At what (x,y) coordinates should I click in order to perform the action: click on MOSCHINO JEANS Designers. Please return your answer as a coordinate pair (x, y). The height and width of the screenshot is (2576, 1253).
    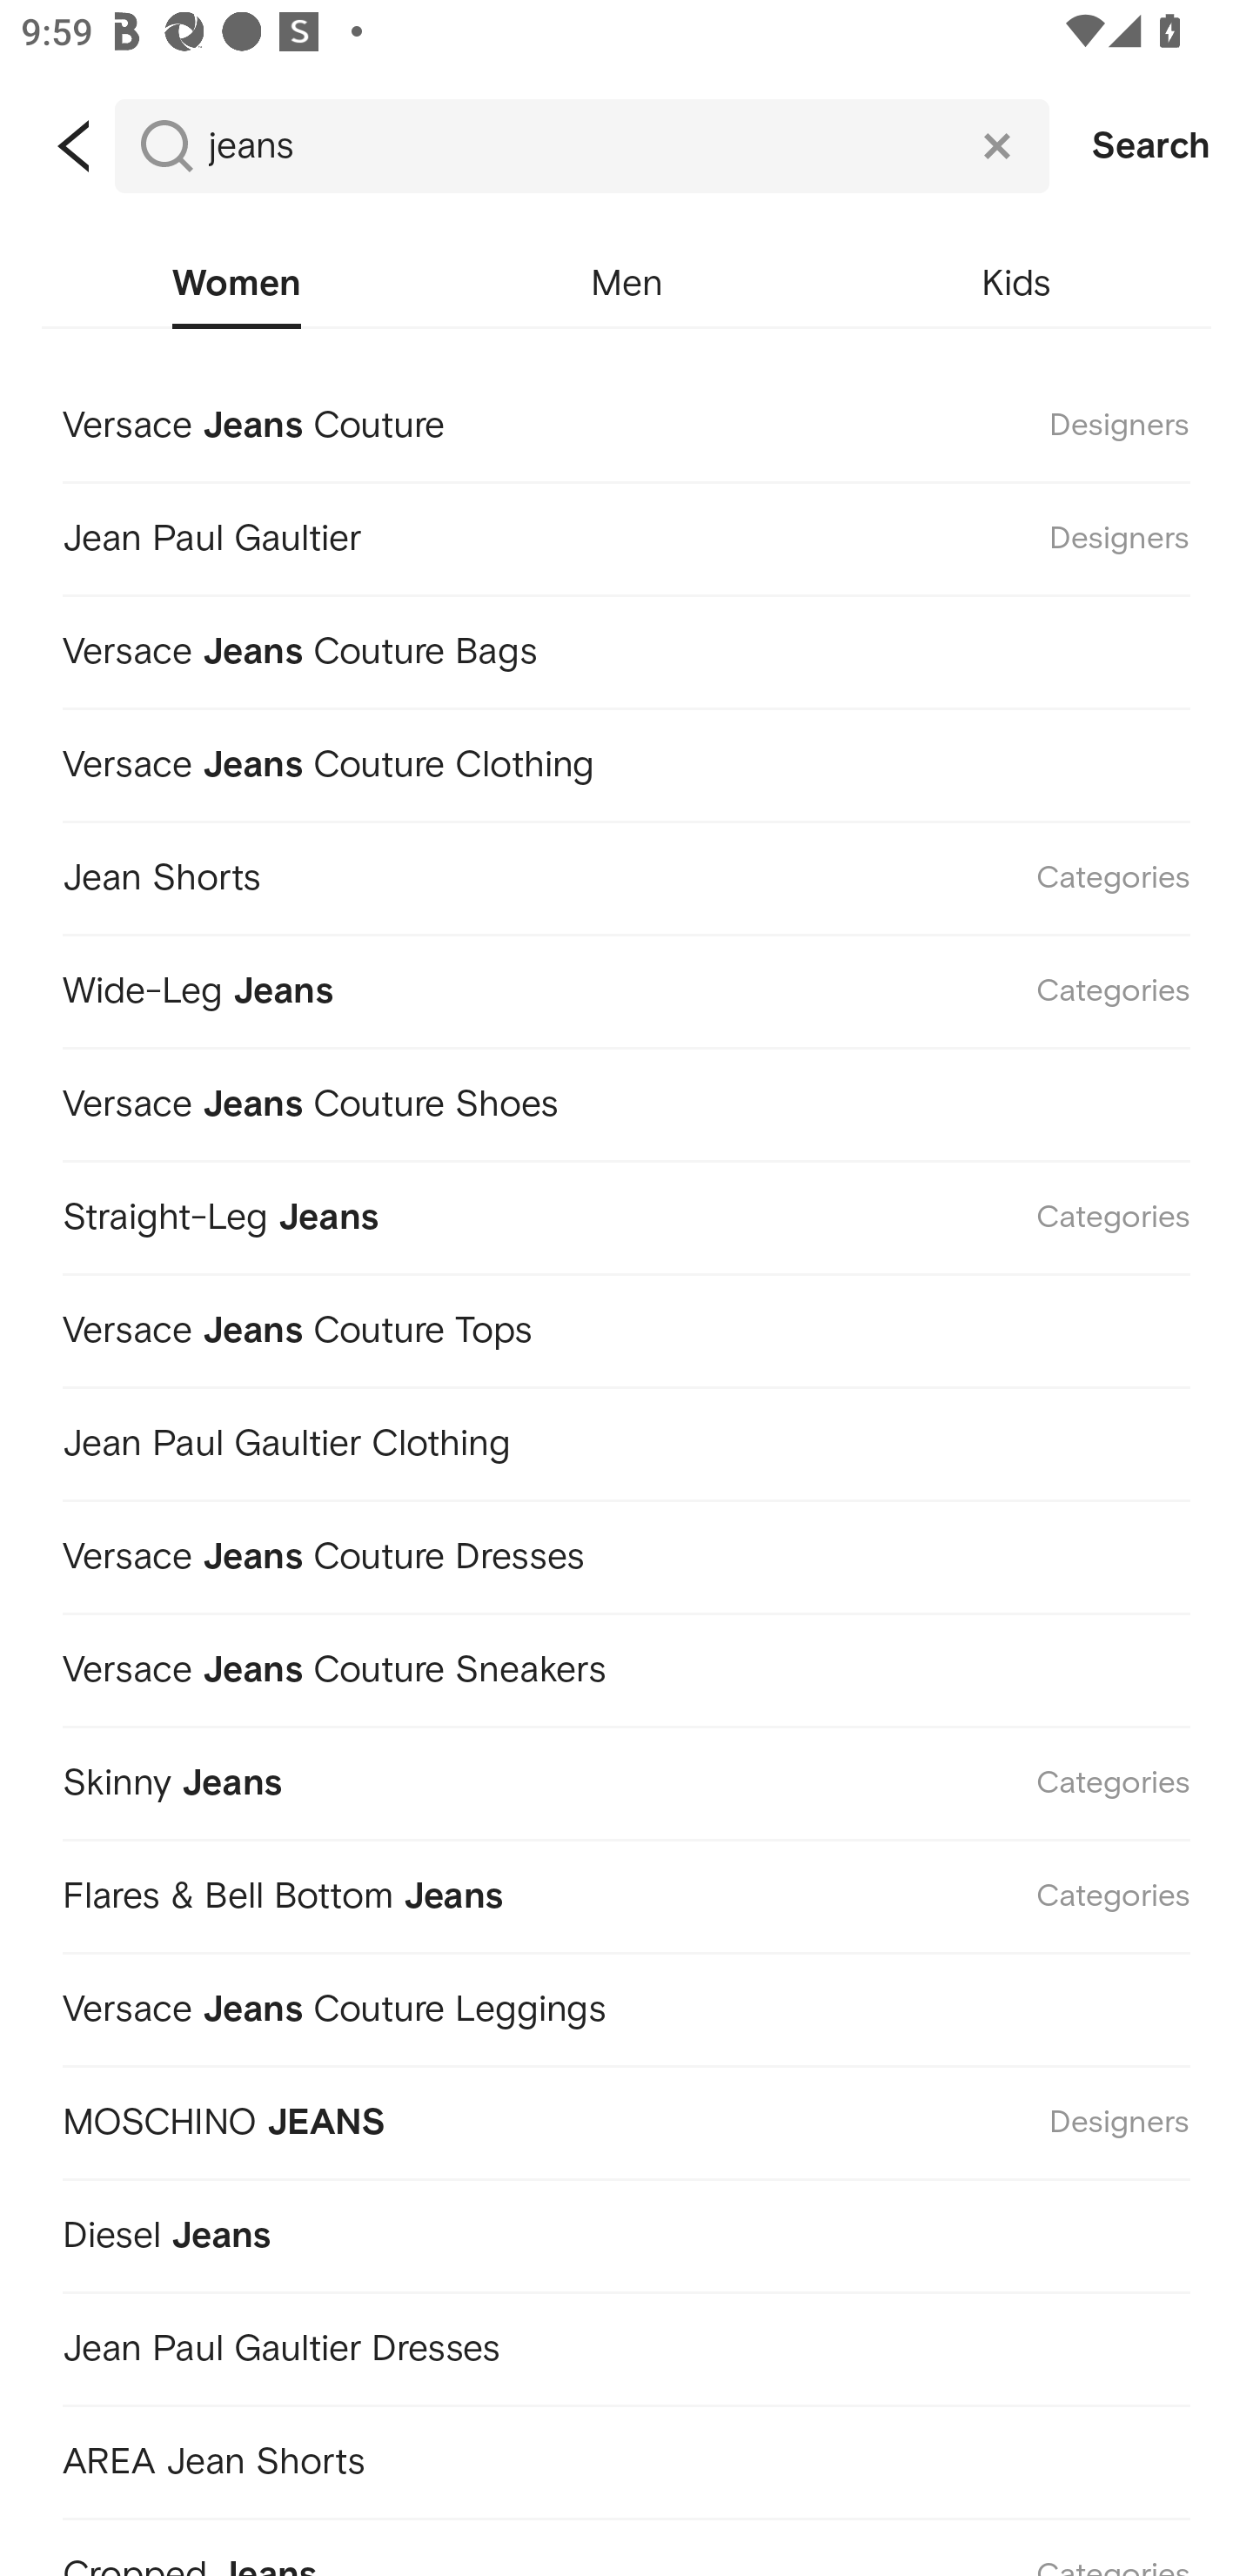
    Looking at the image, I should click on (626, 2117).